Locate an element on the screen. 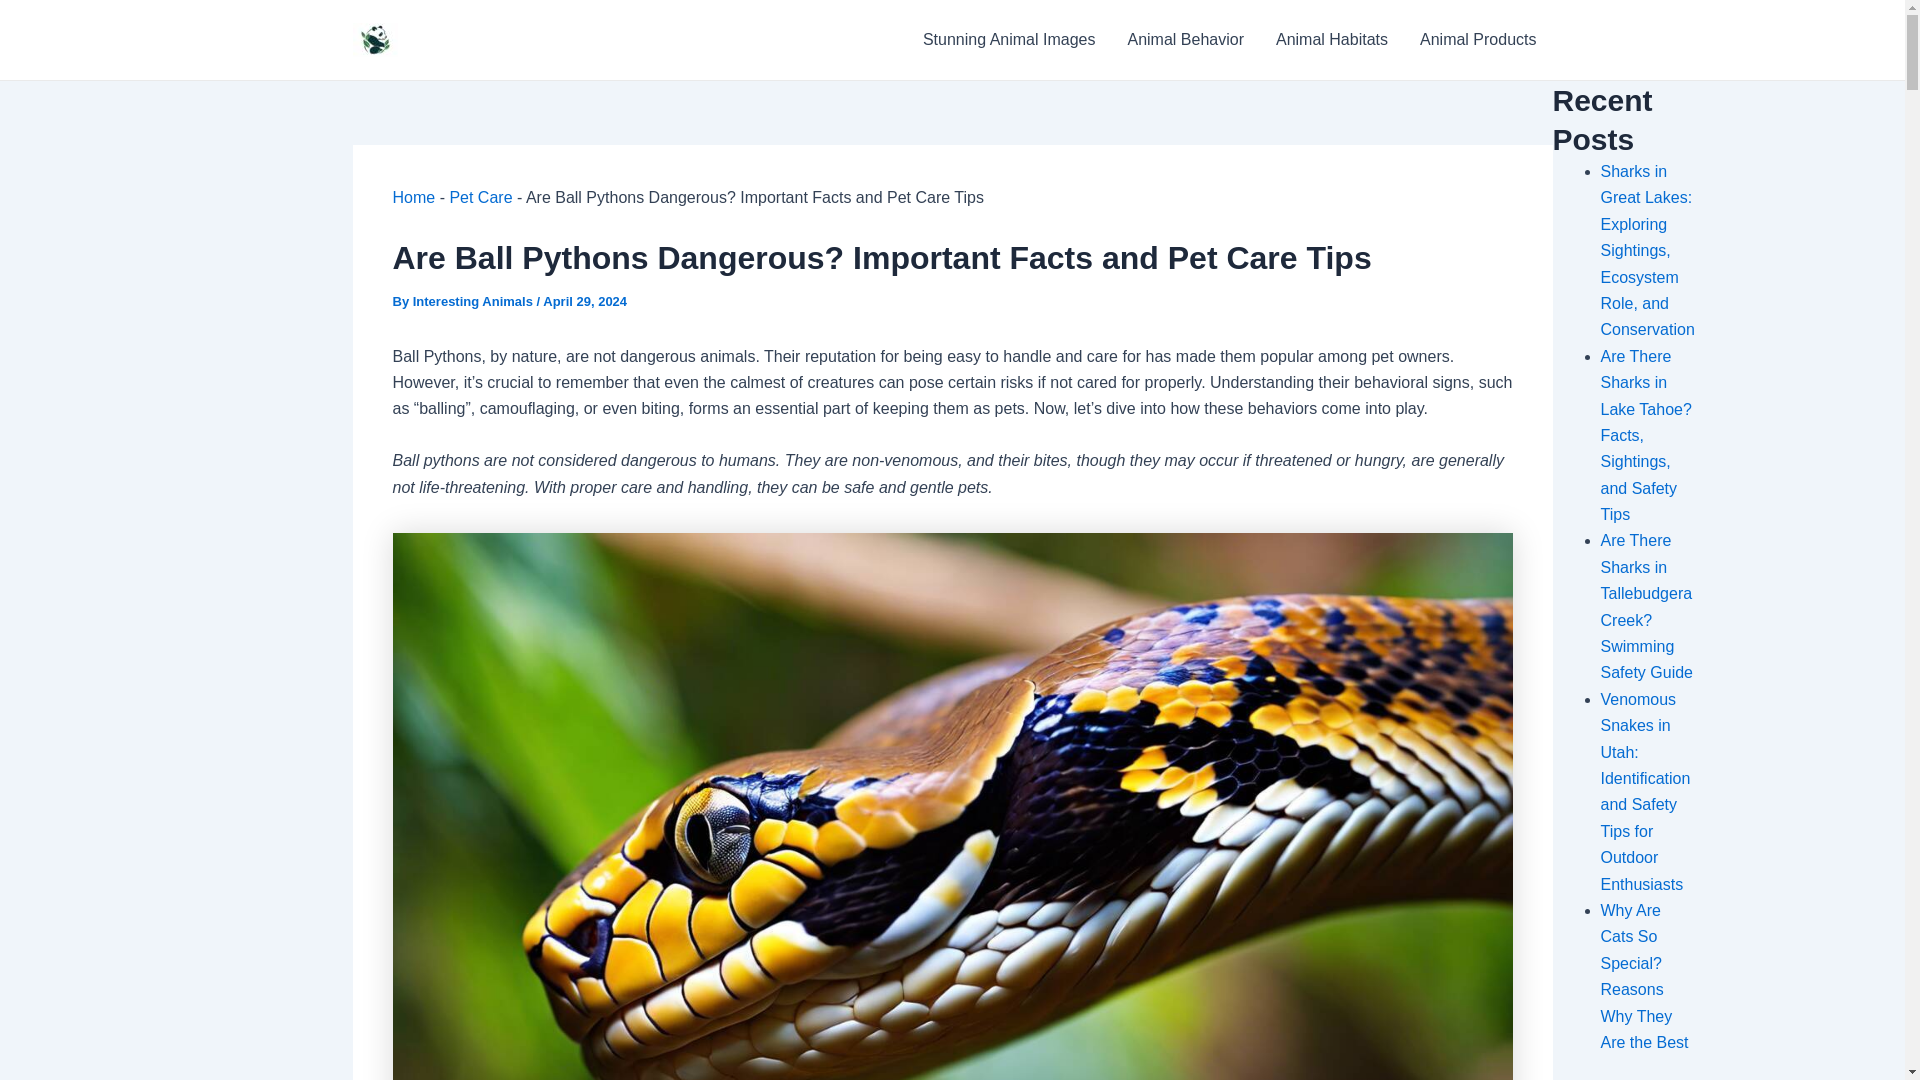 Image resolution: width=1920 pixels, height=1080 pixels. Animal Products is located at coordinates (1478, 40).